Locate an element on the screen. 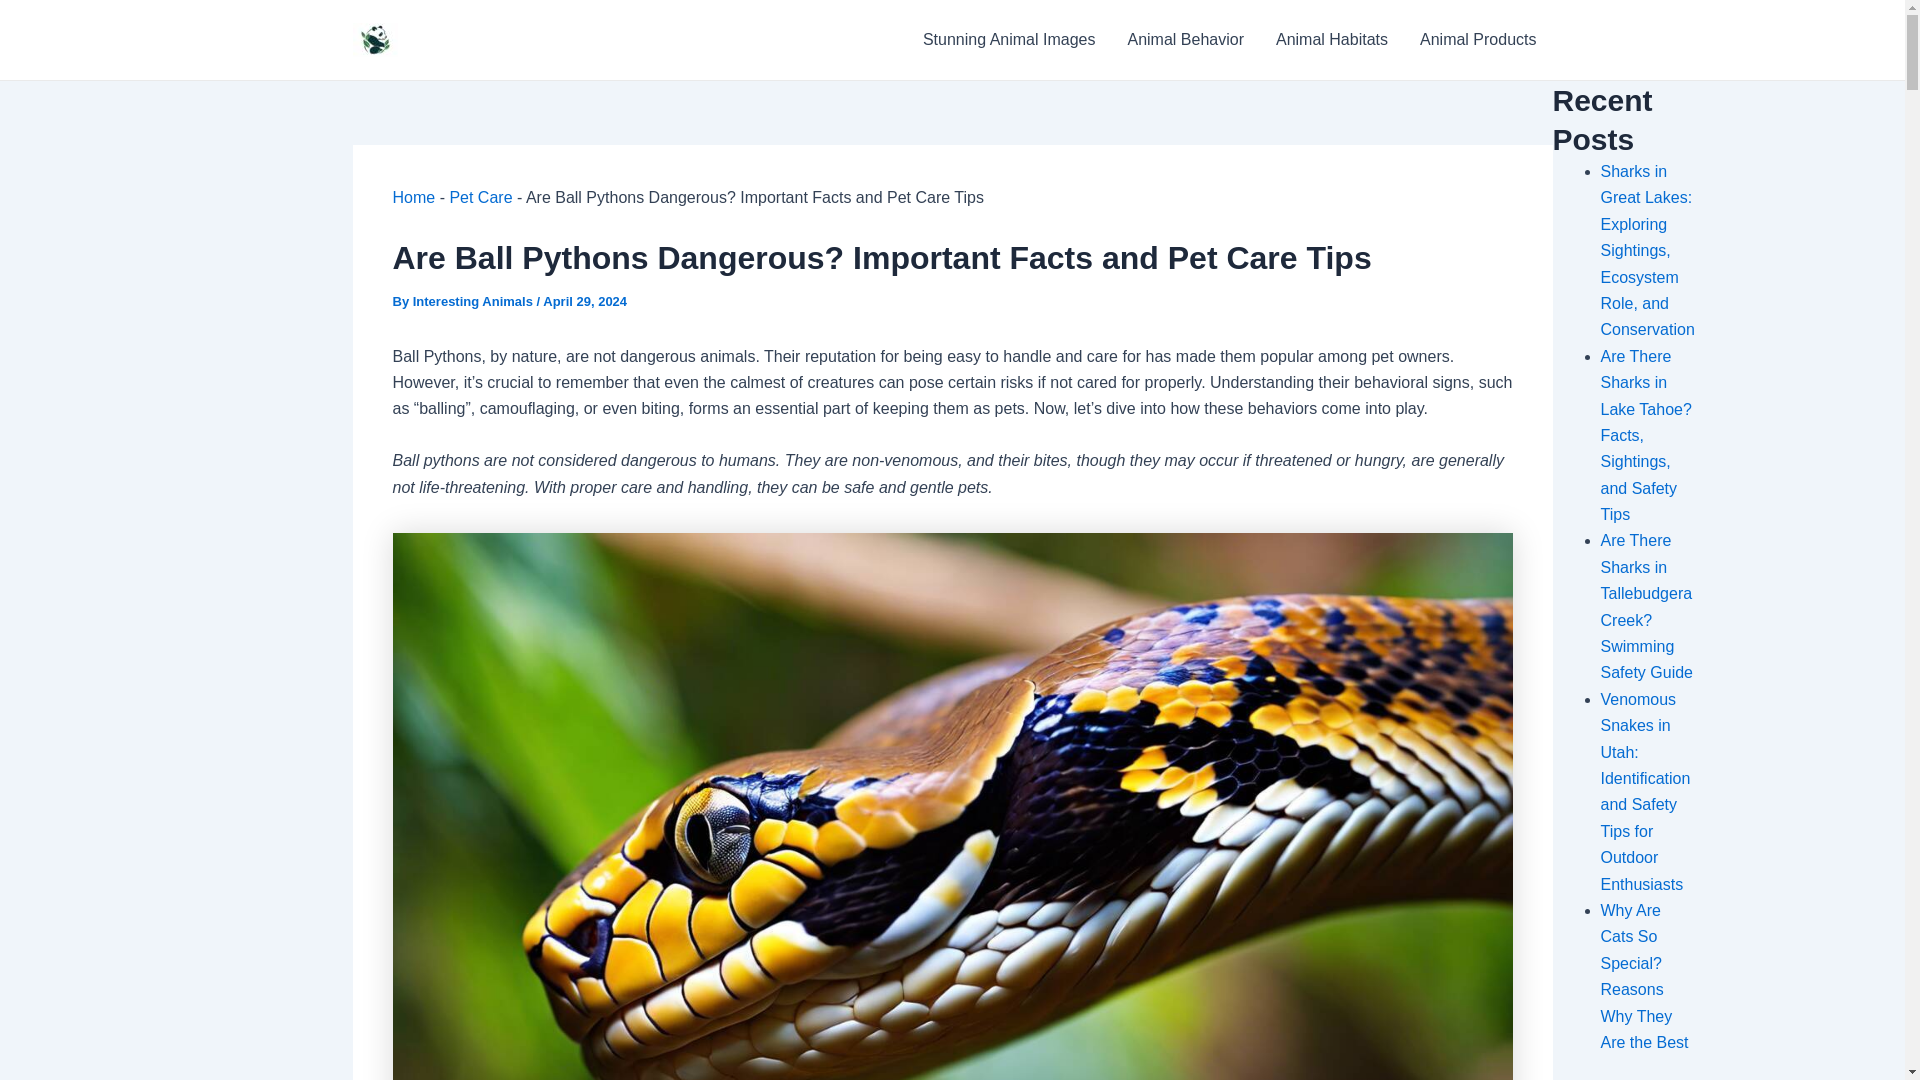 Image resolution: width=1920 pixels, height=1080 pixels. Animal Products is located at coordinates (1478, 40).